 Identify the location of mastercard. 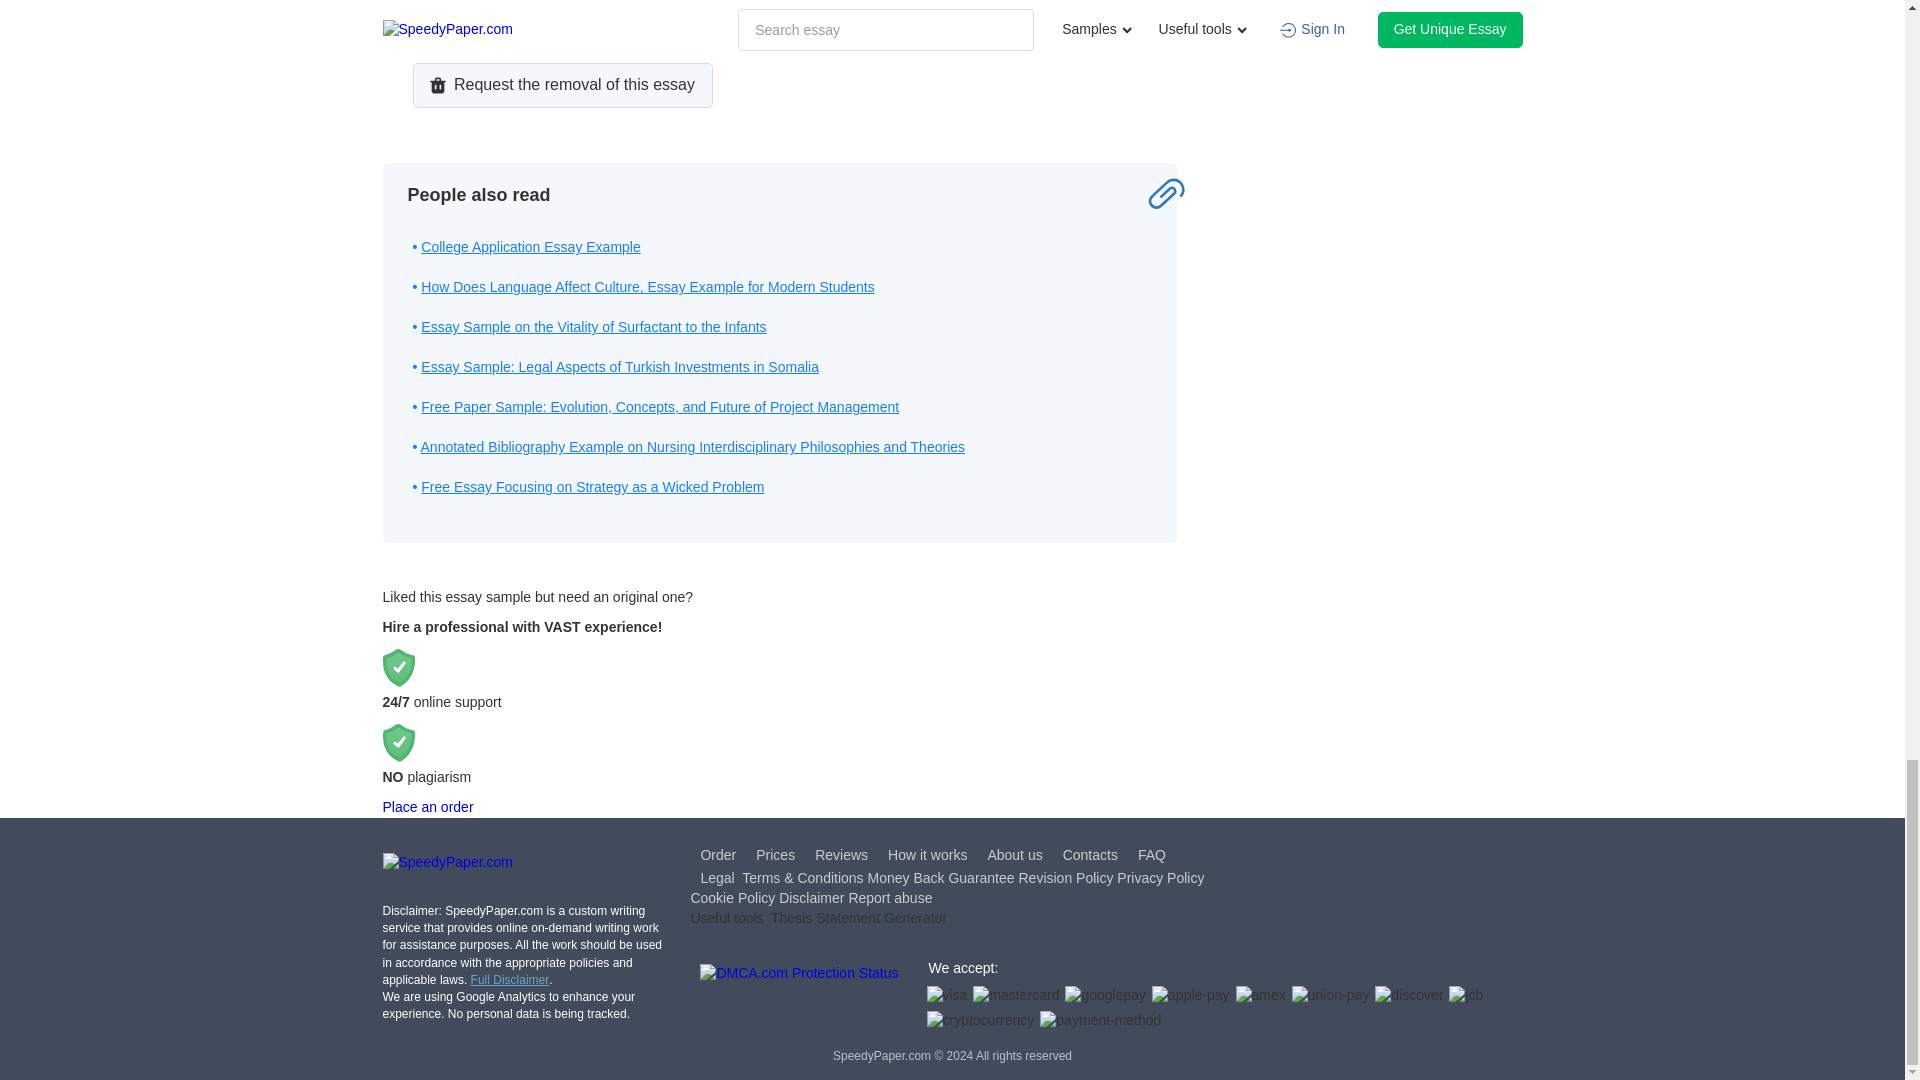
(1016, 996).